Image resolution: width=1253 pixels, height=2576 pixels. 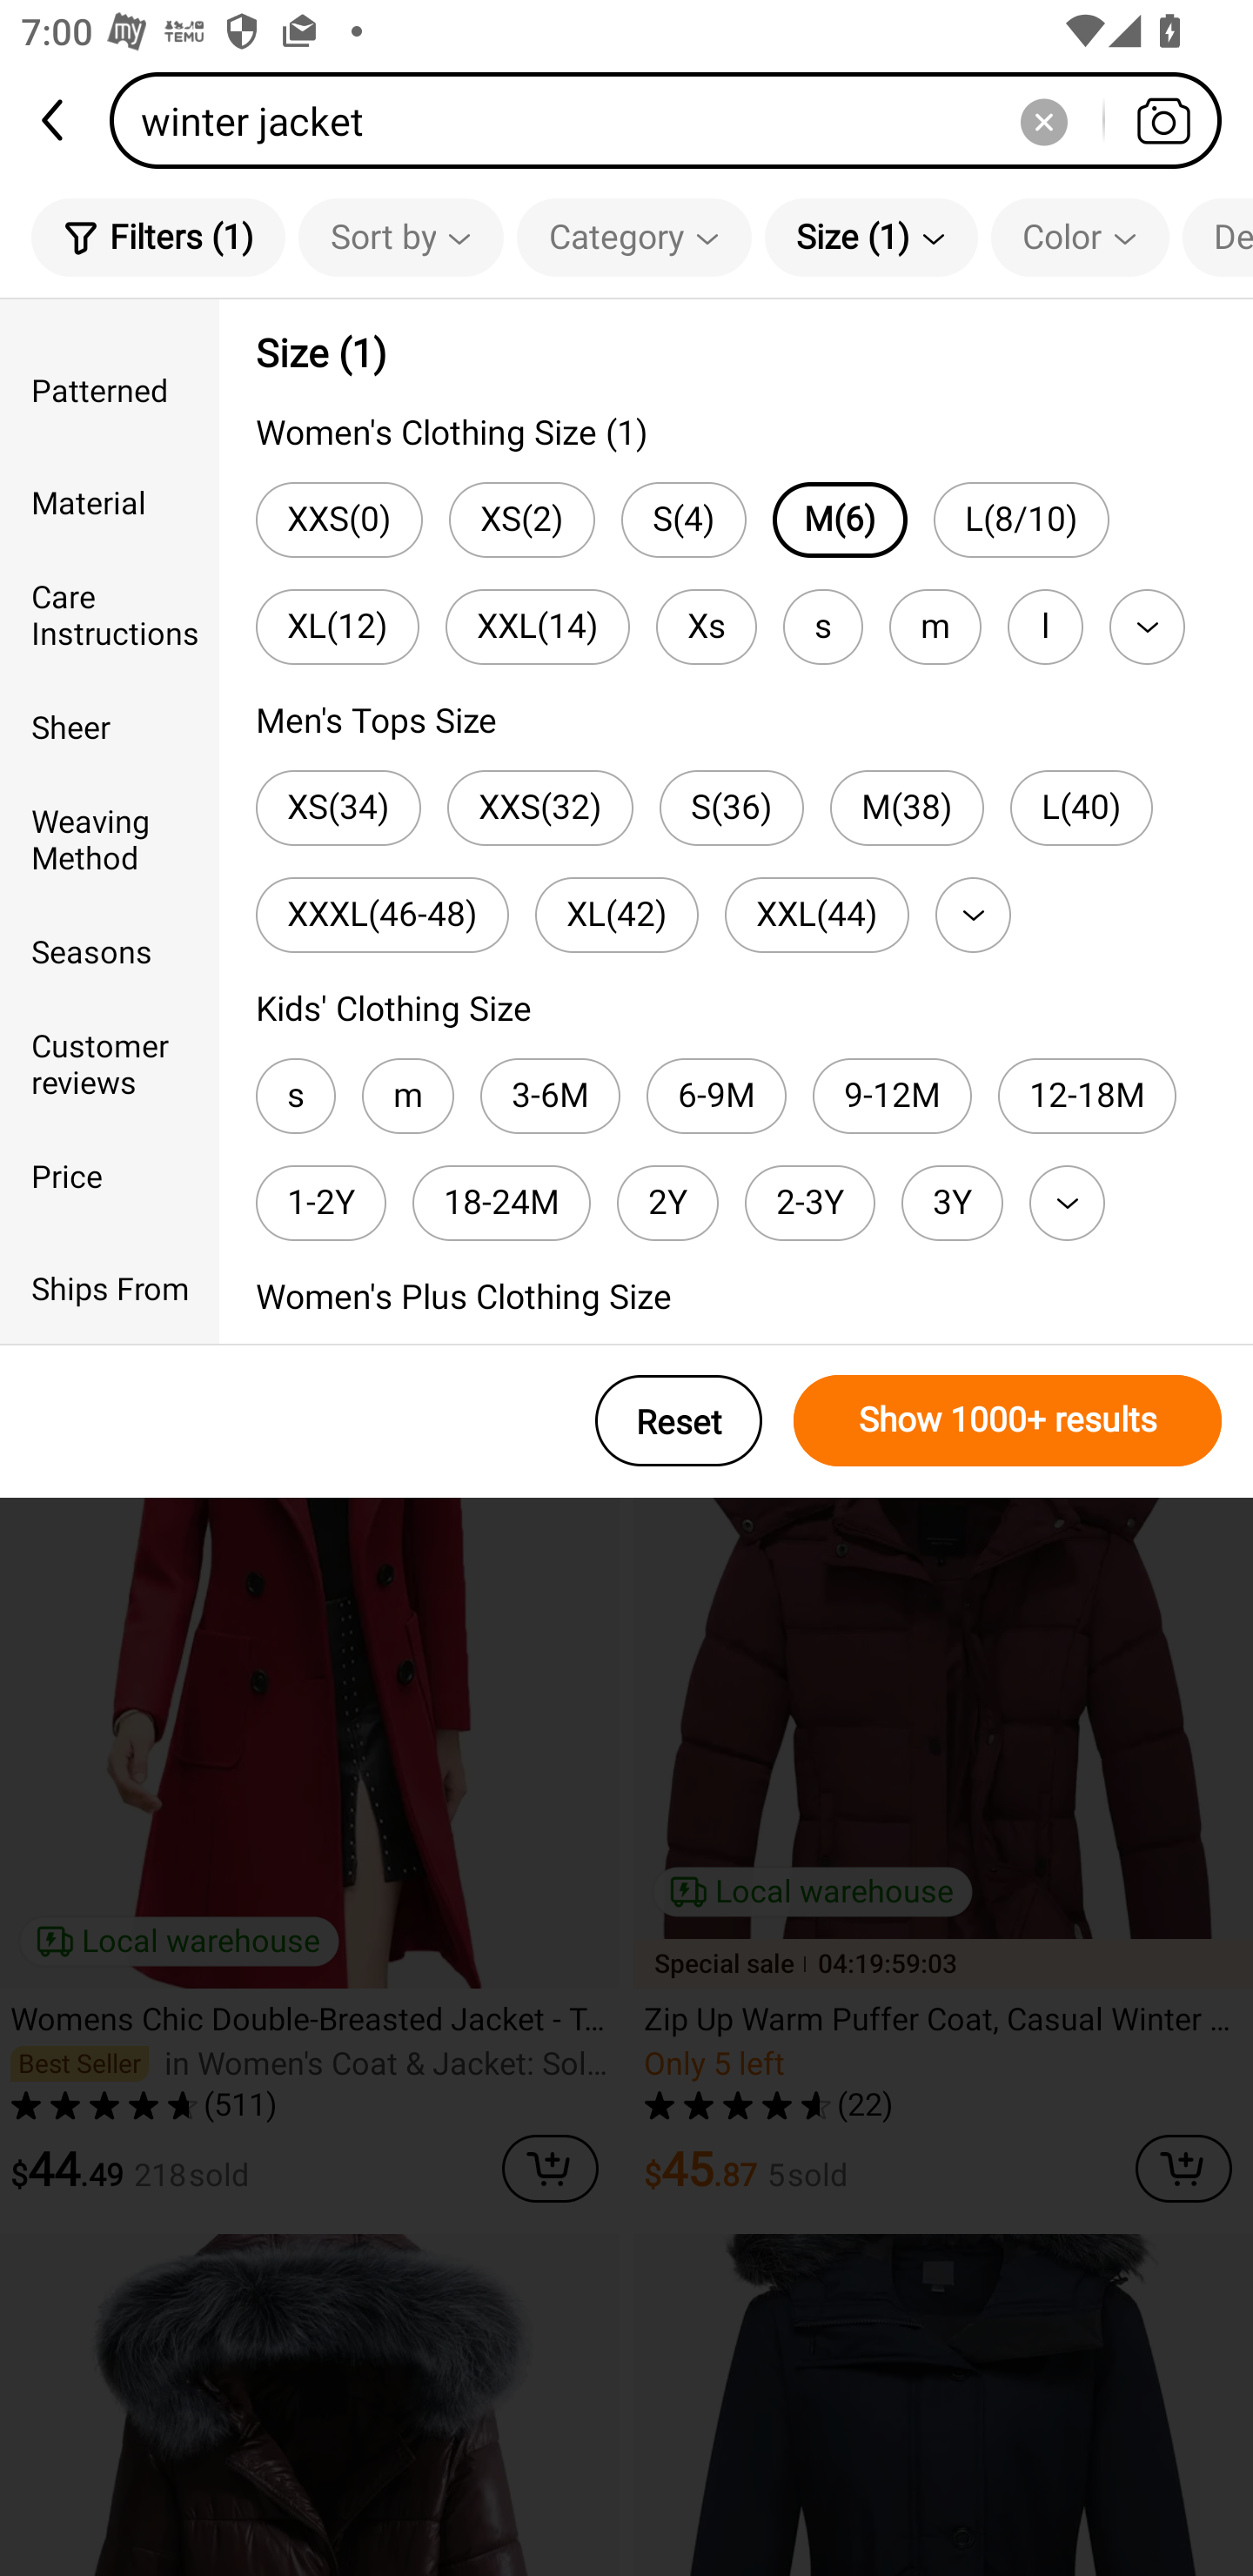 What do you see at coordinates (320, 1203) in the screenshot?
I see `1-2Y` at bounding box center [320, 1203].